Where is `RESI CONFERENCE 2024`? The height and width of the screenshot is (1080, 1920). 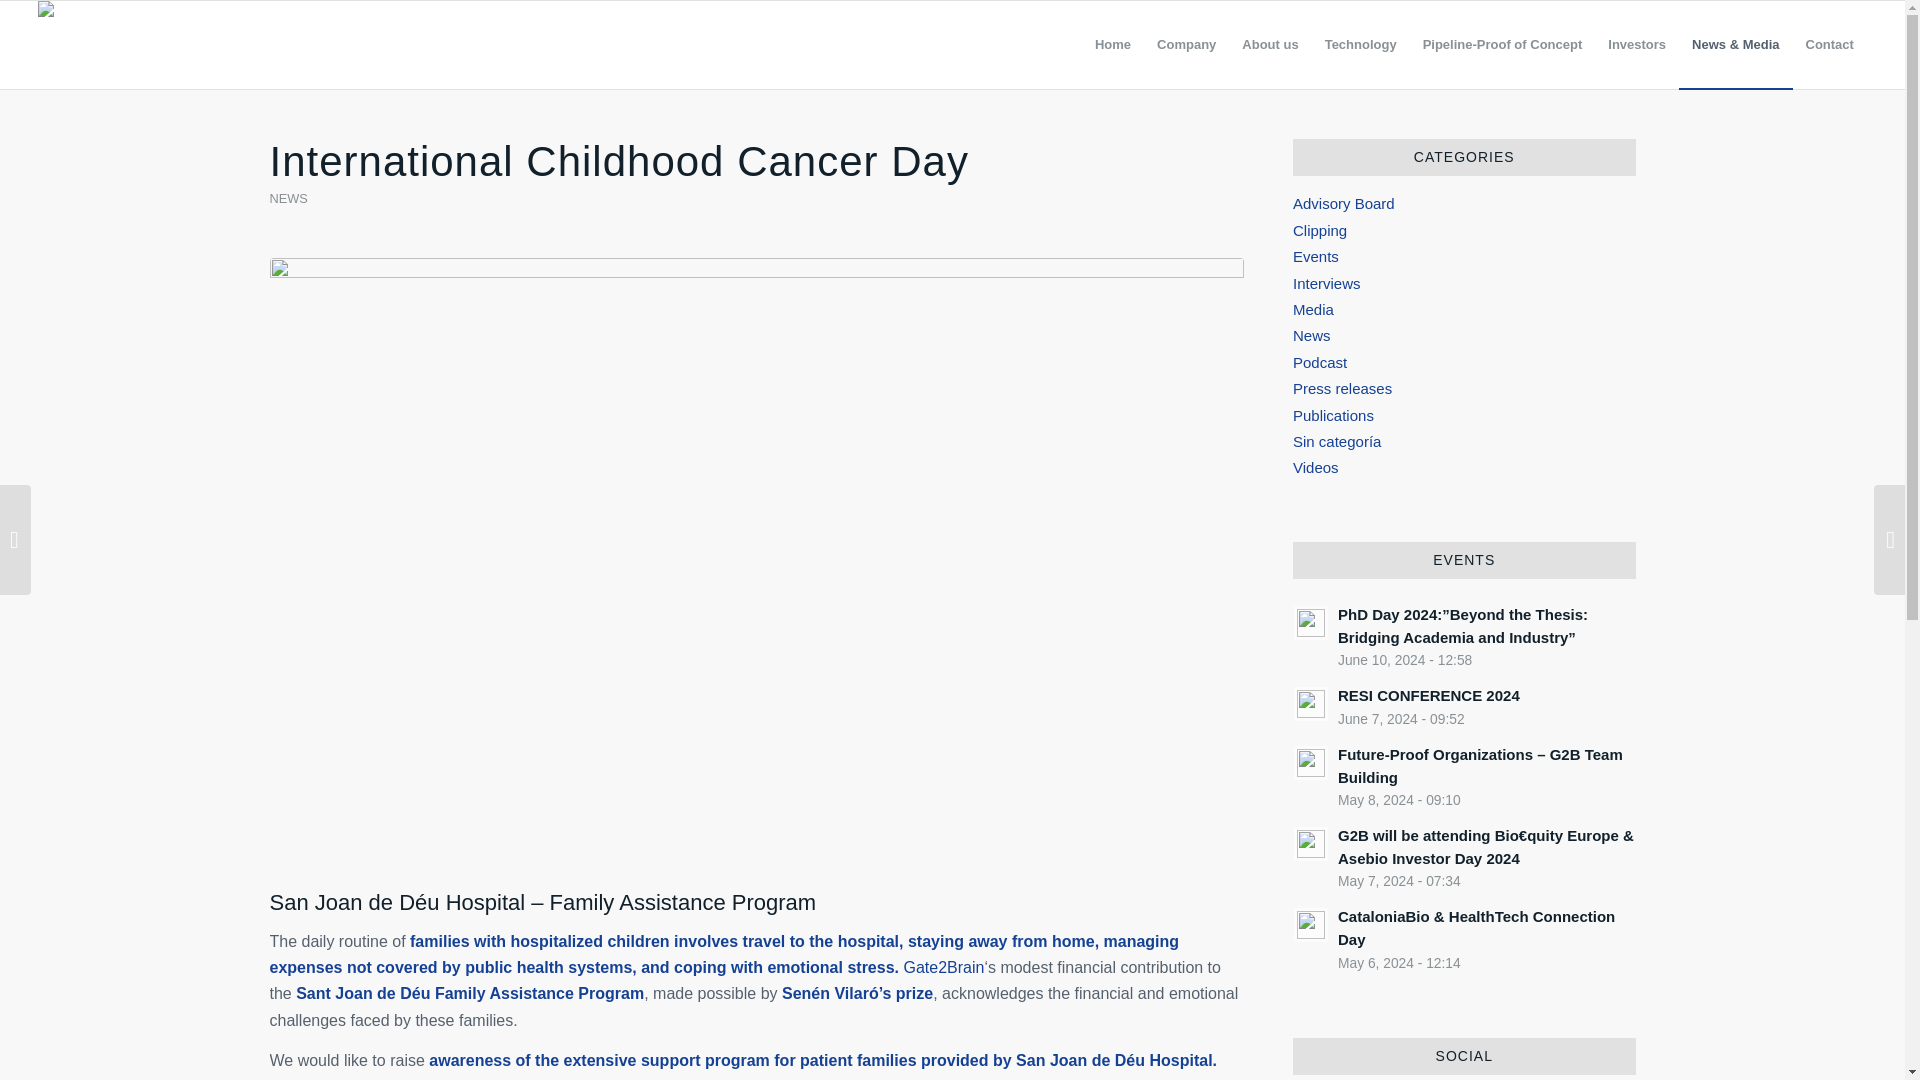 RESI CONFERENCE 2024 is located at coordinates (1636, 44).